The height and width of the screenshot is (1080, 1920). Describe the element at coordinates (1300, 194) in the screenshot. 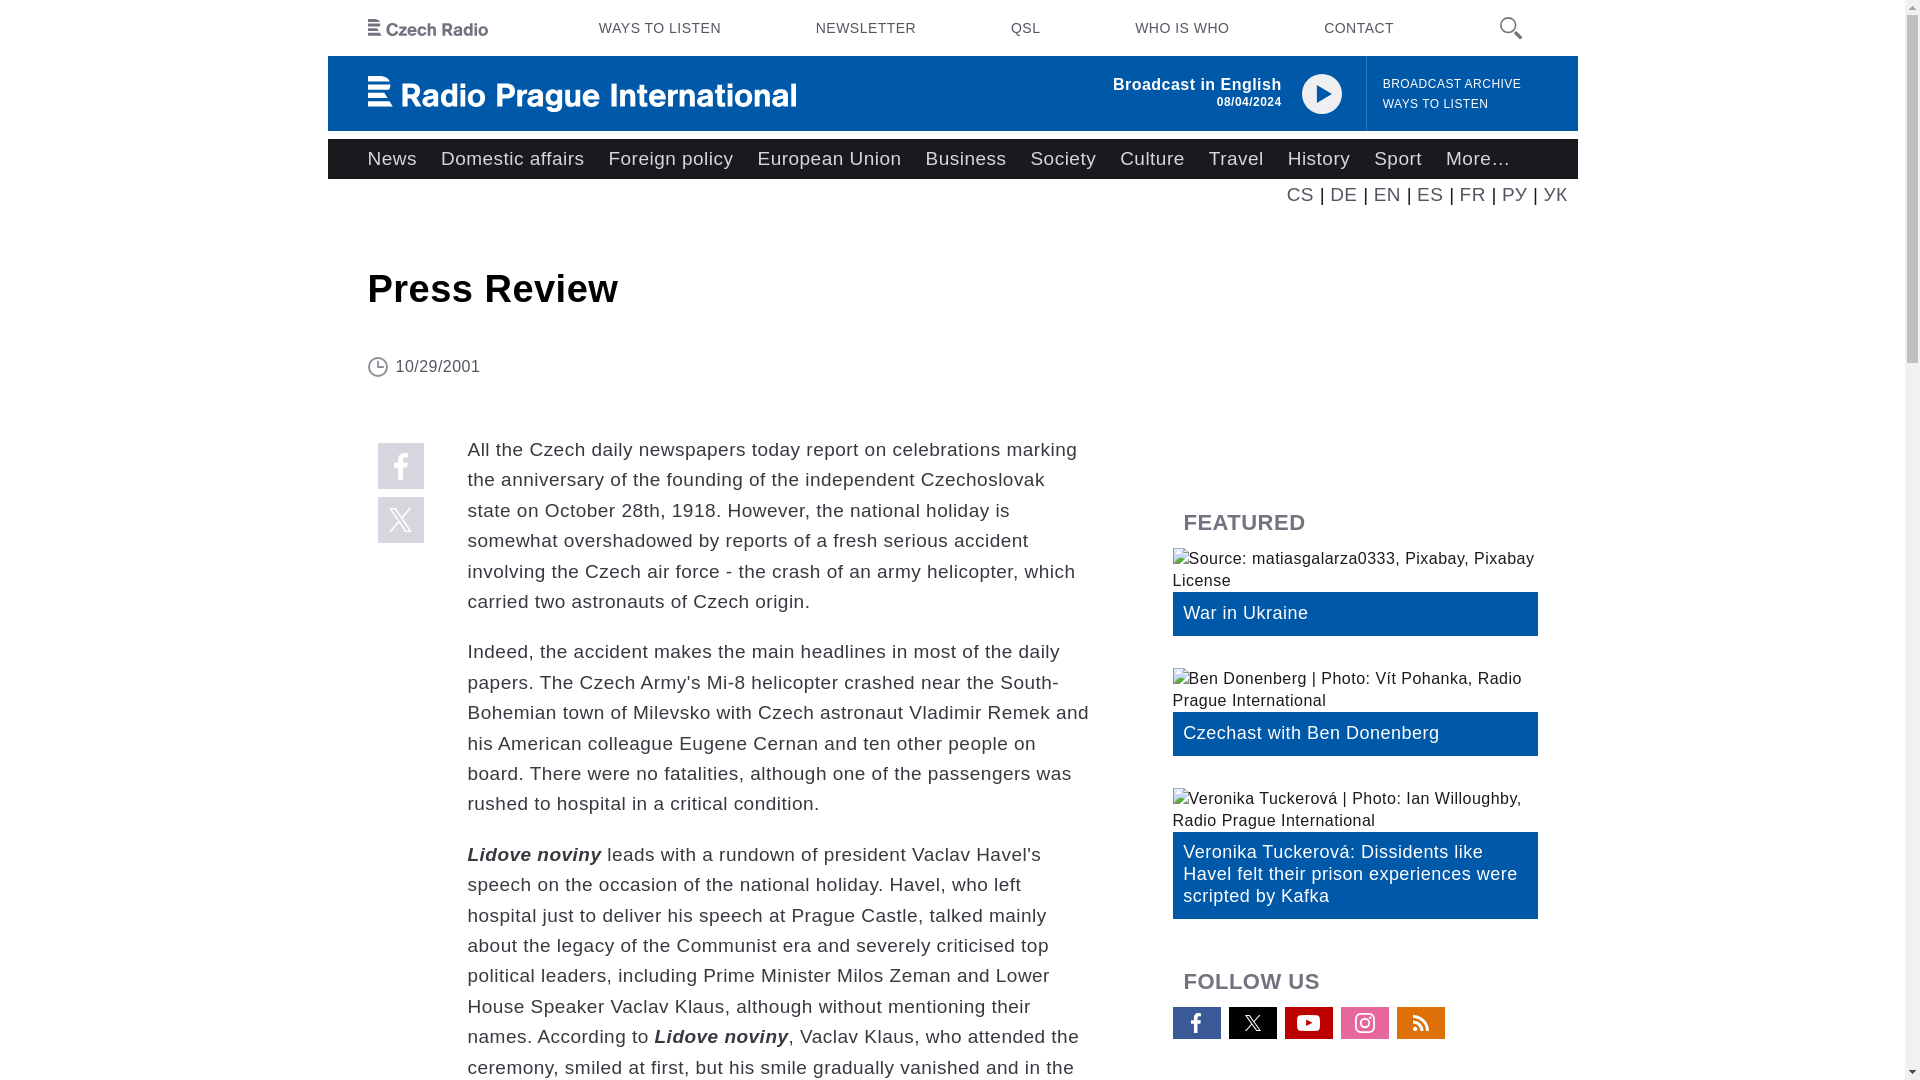

I see `CS` at that location.